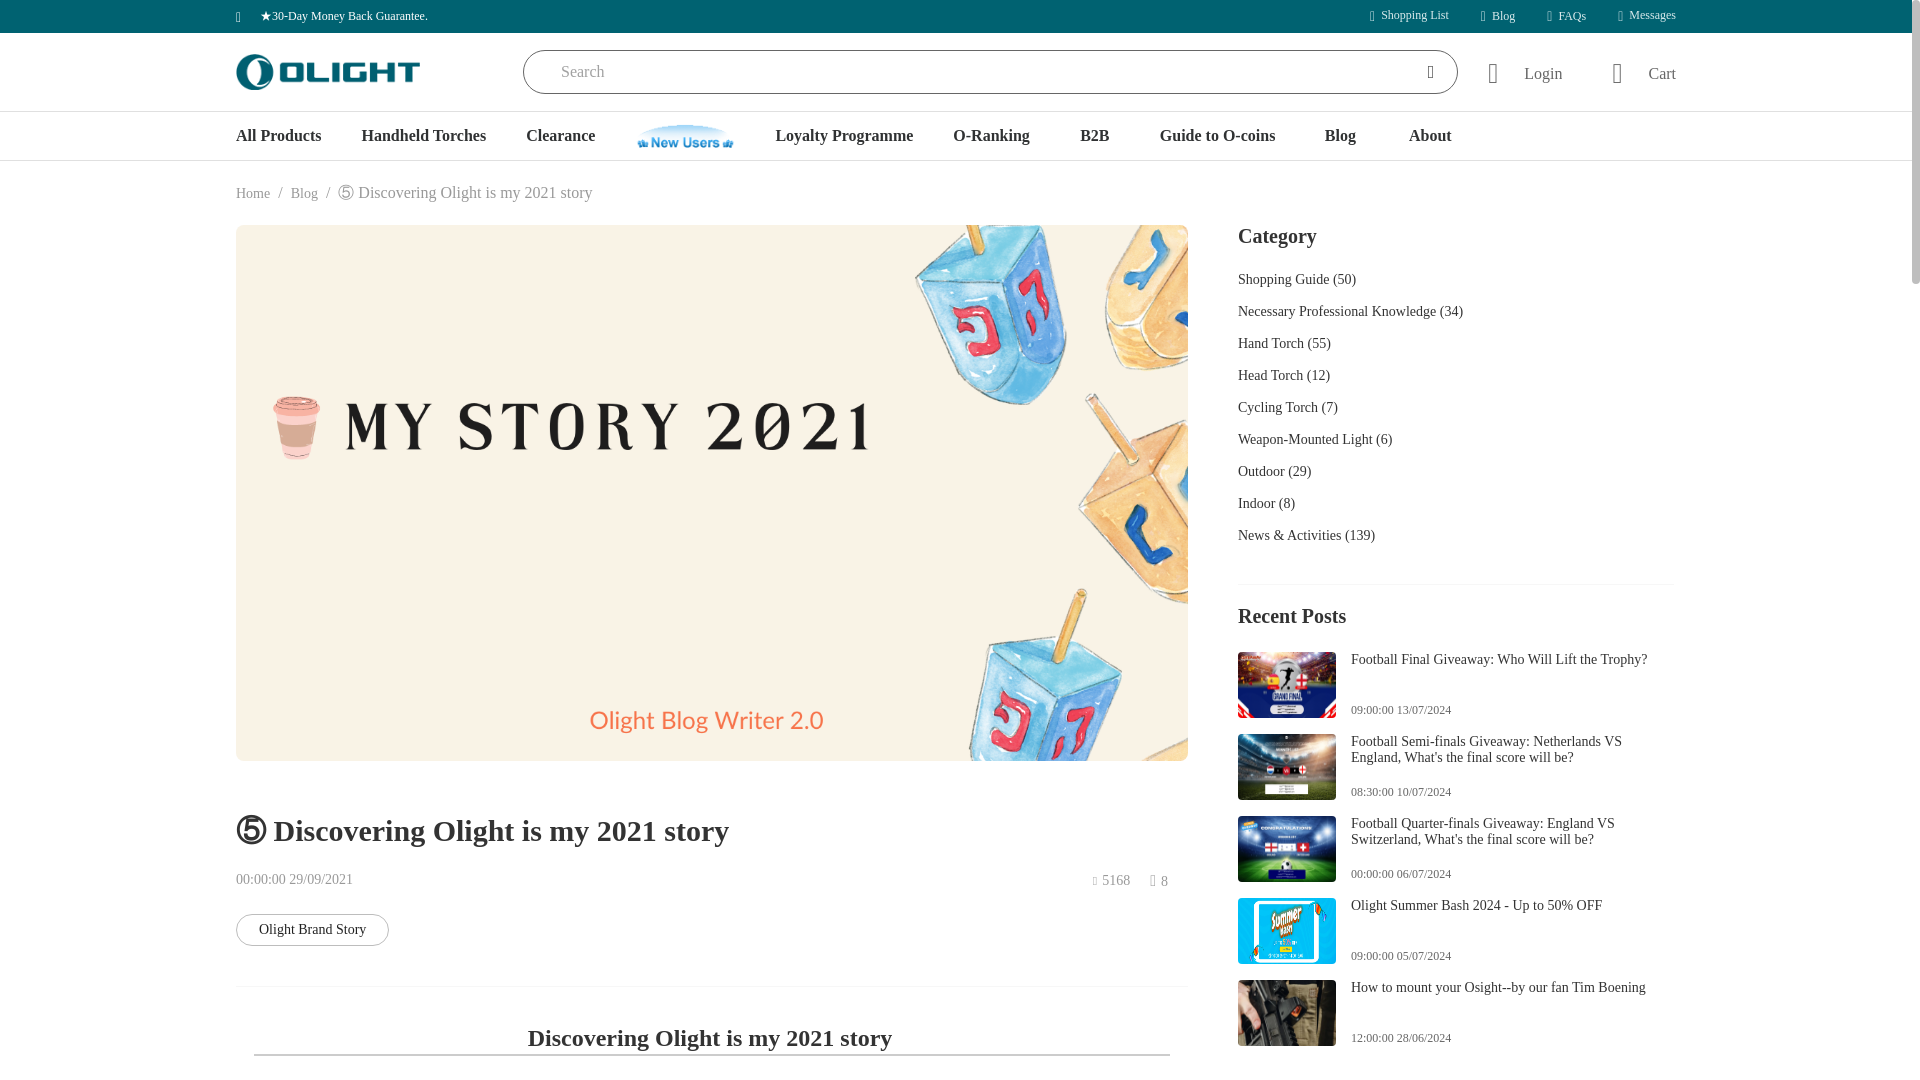  Describe the element at coordinates (288, 136) in the screenshot. I see `All Products` at that location.